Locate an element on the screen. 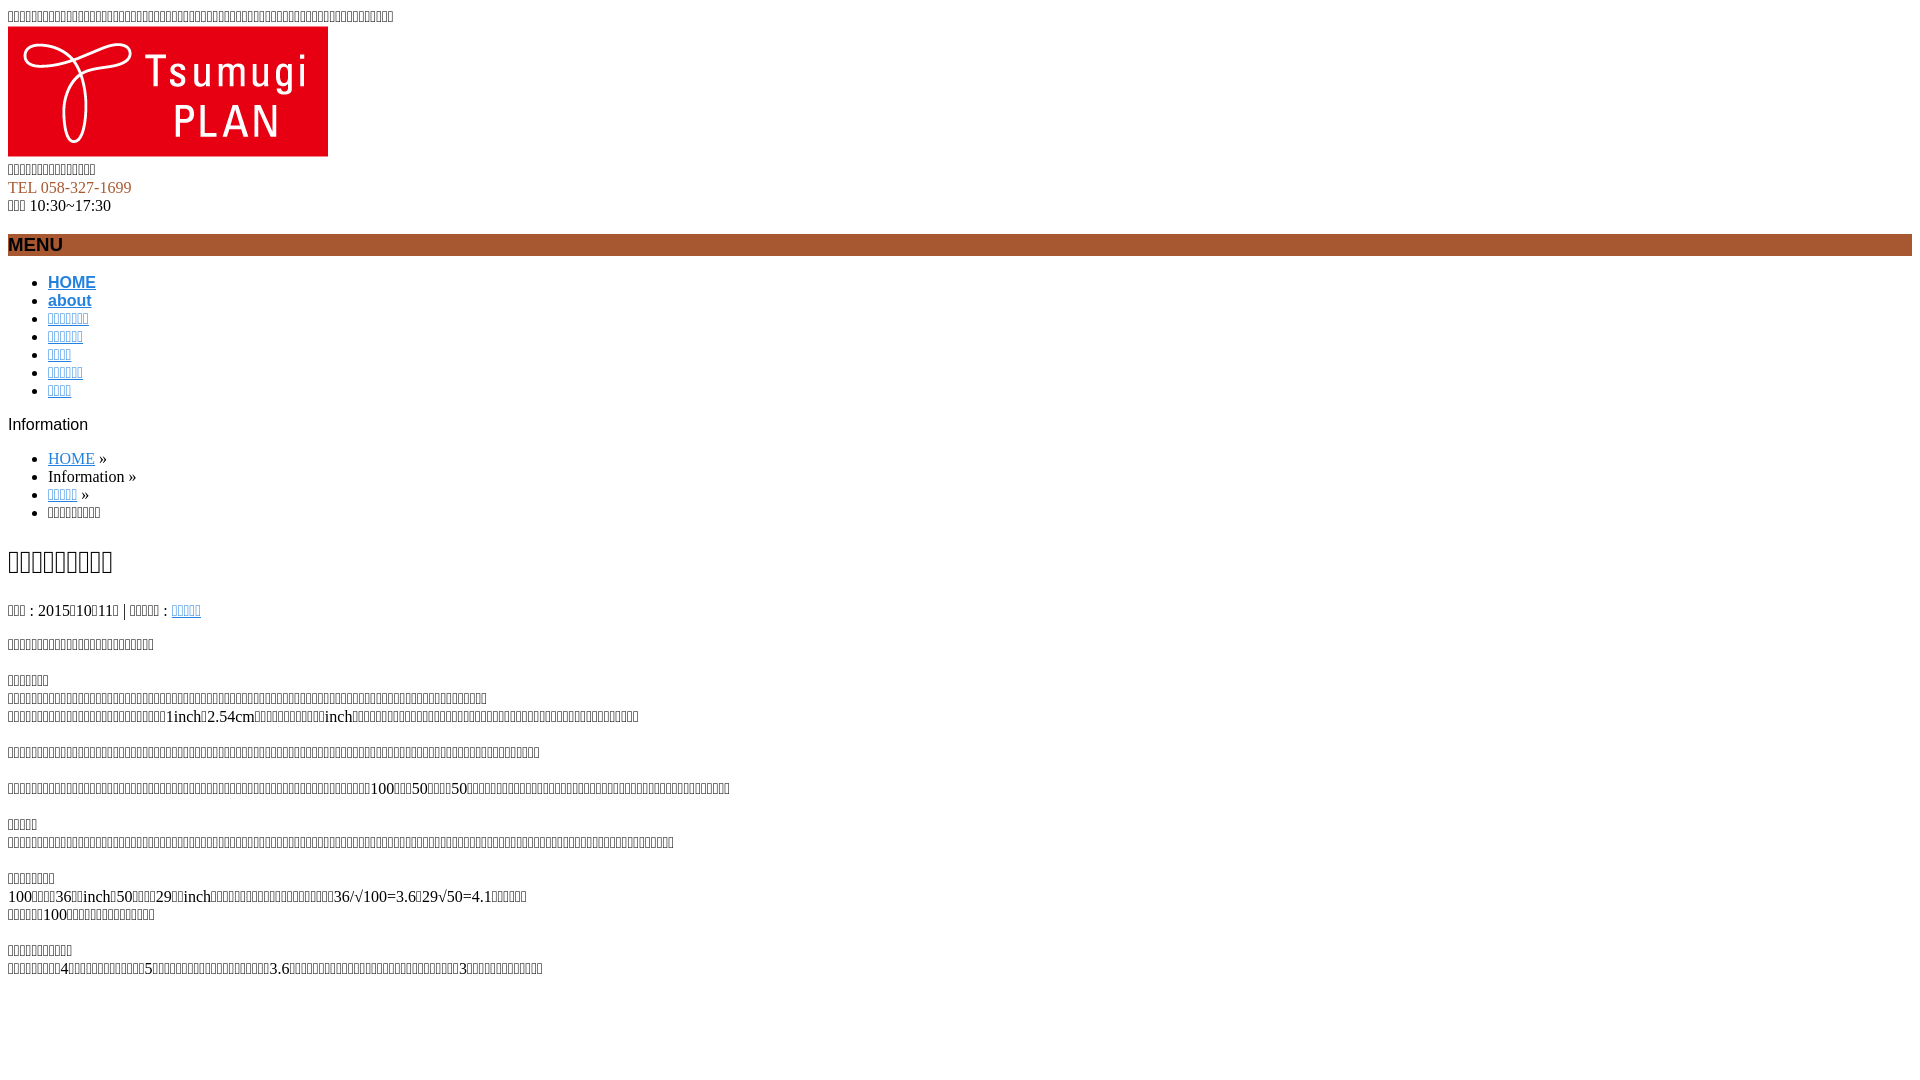  HOME is located at coordinates (72, 282).